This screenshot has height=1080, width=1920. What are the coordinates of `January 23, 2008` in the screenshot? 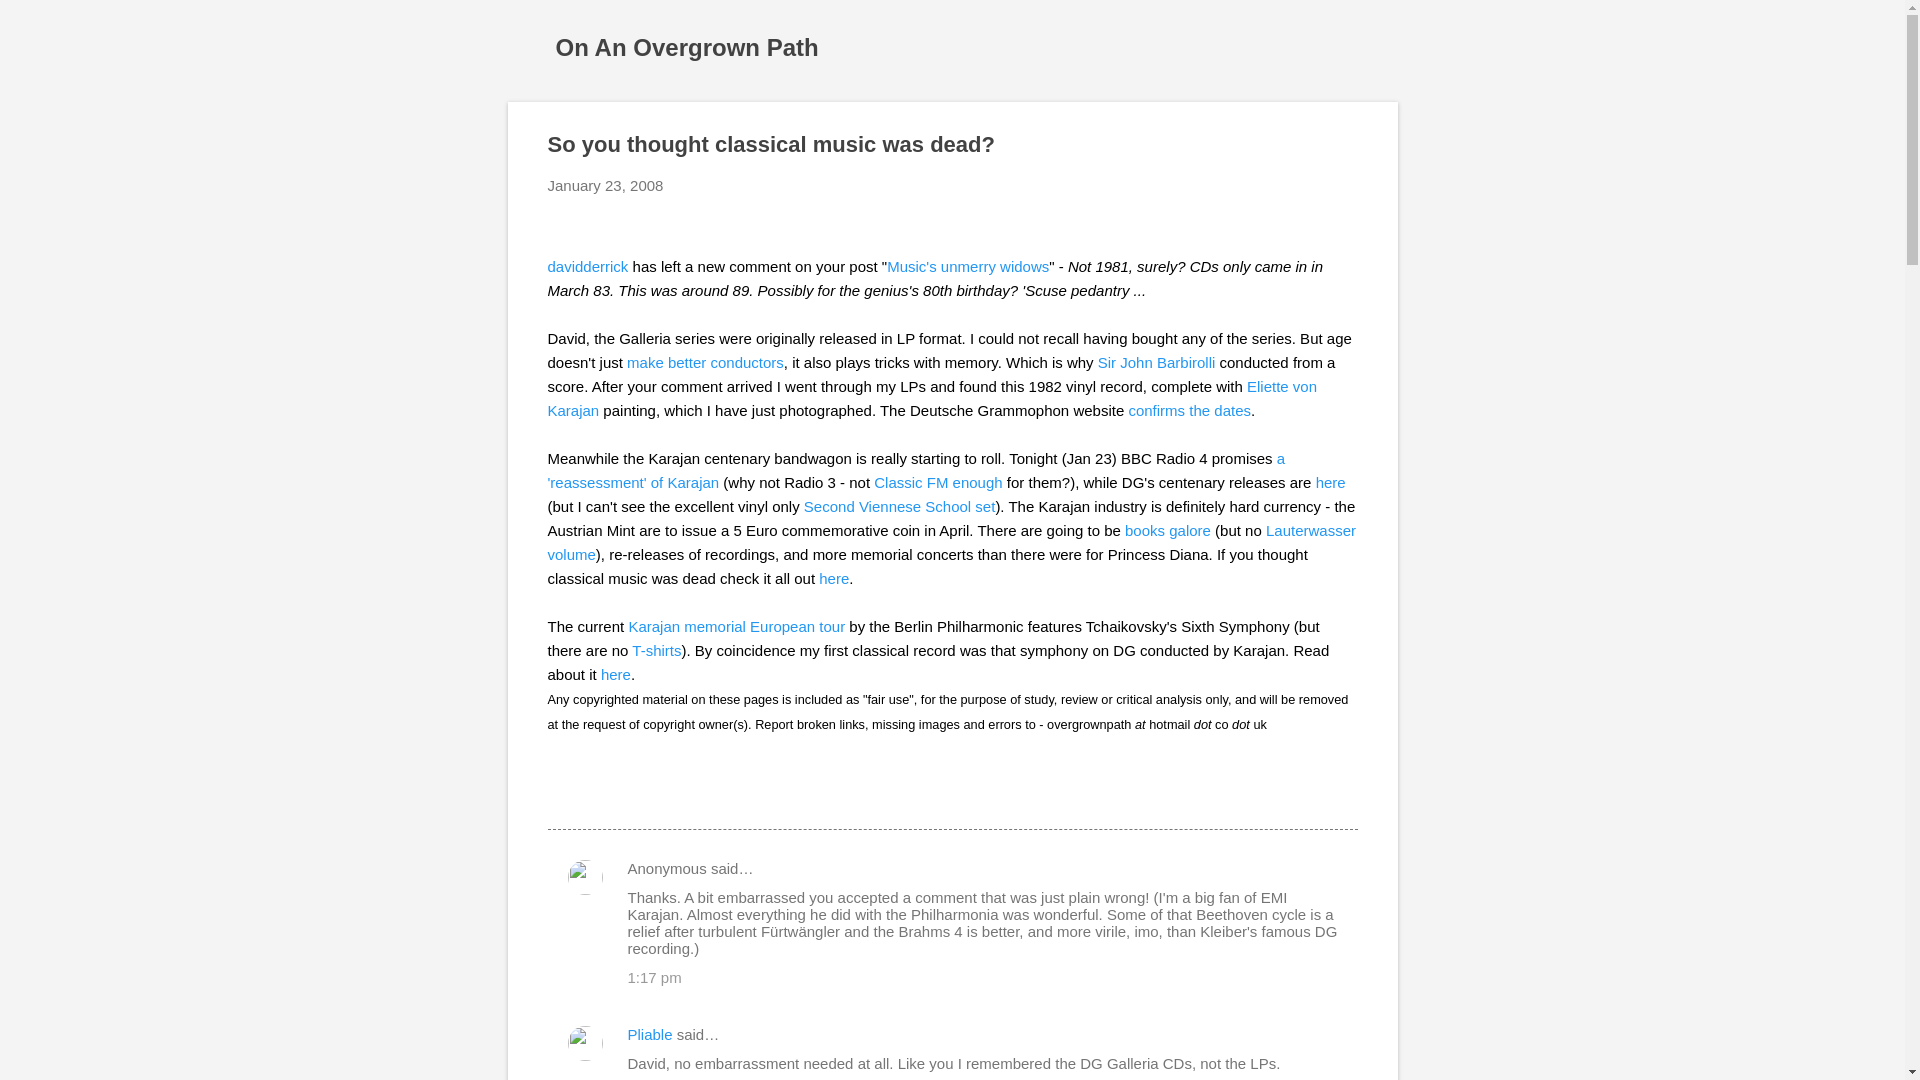 It's located at (606, 186).